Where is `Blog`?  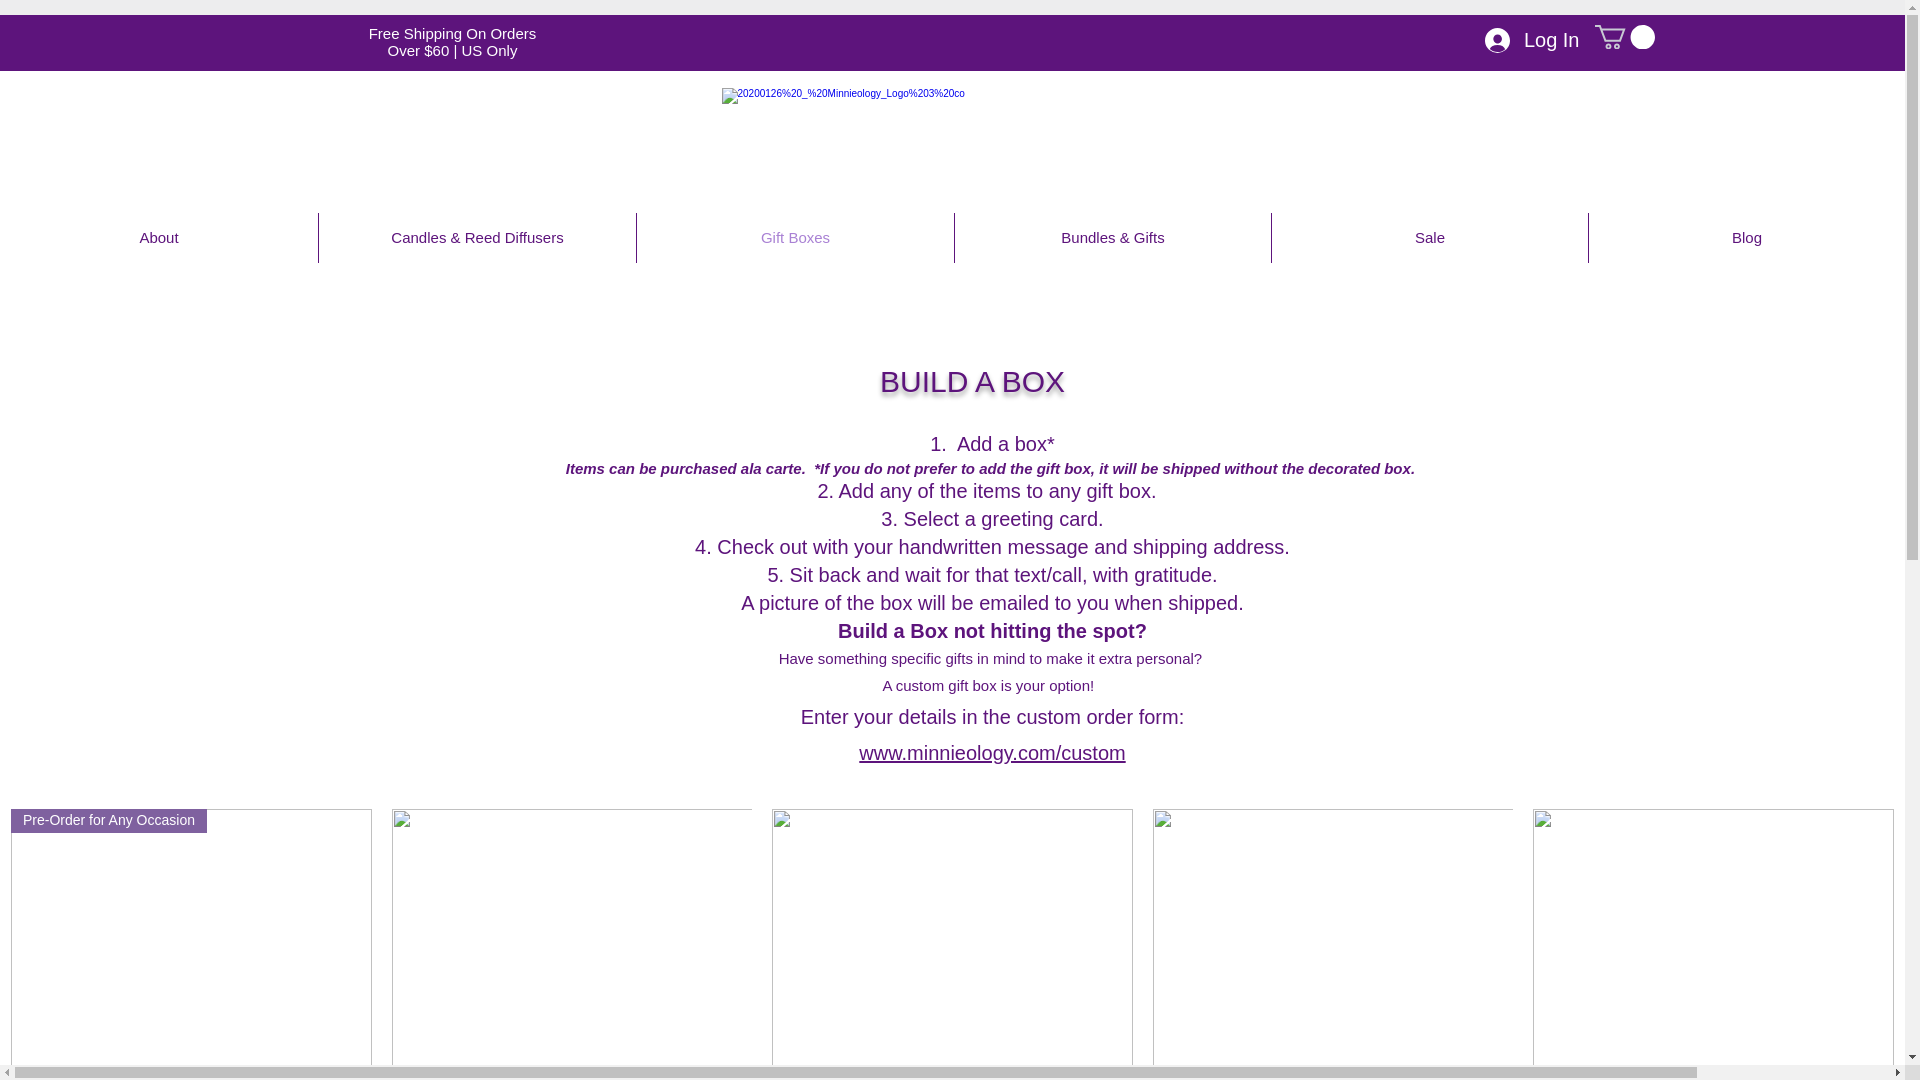 Blog is located at coordinates (1746, 238).